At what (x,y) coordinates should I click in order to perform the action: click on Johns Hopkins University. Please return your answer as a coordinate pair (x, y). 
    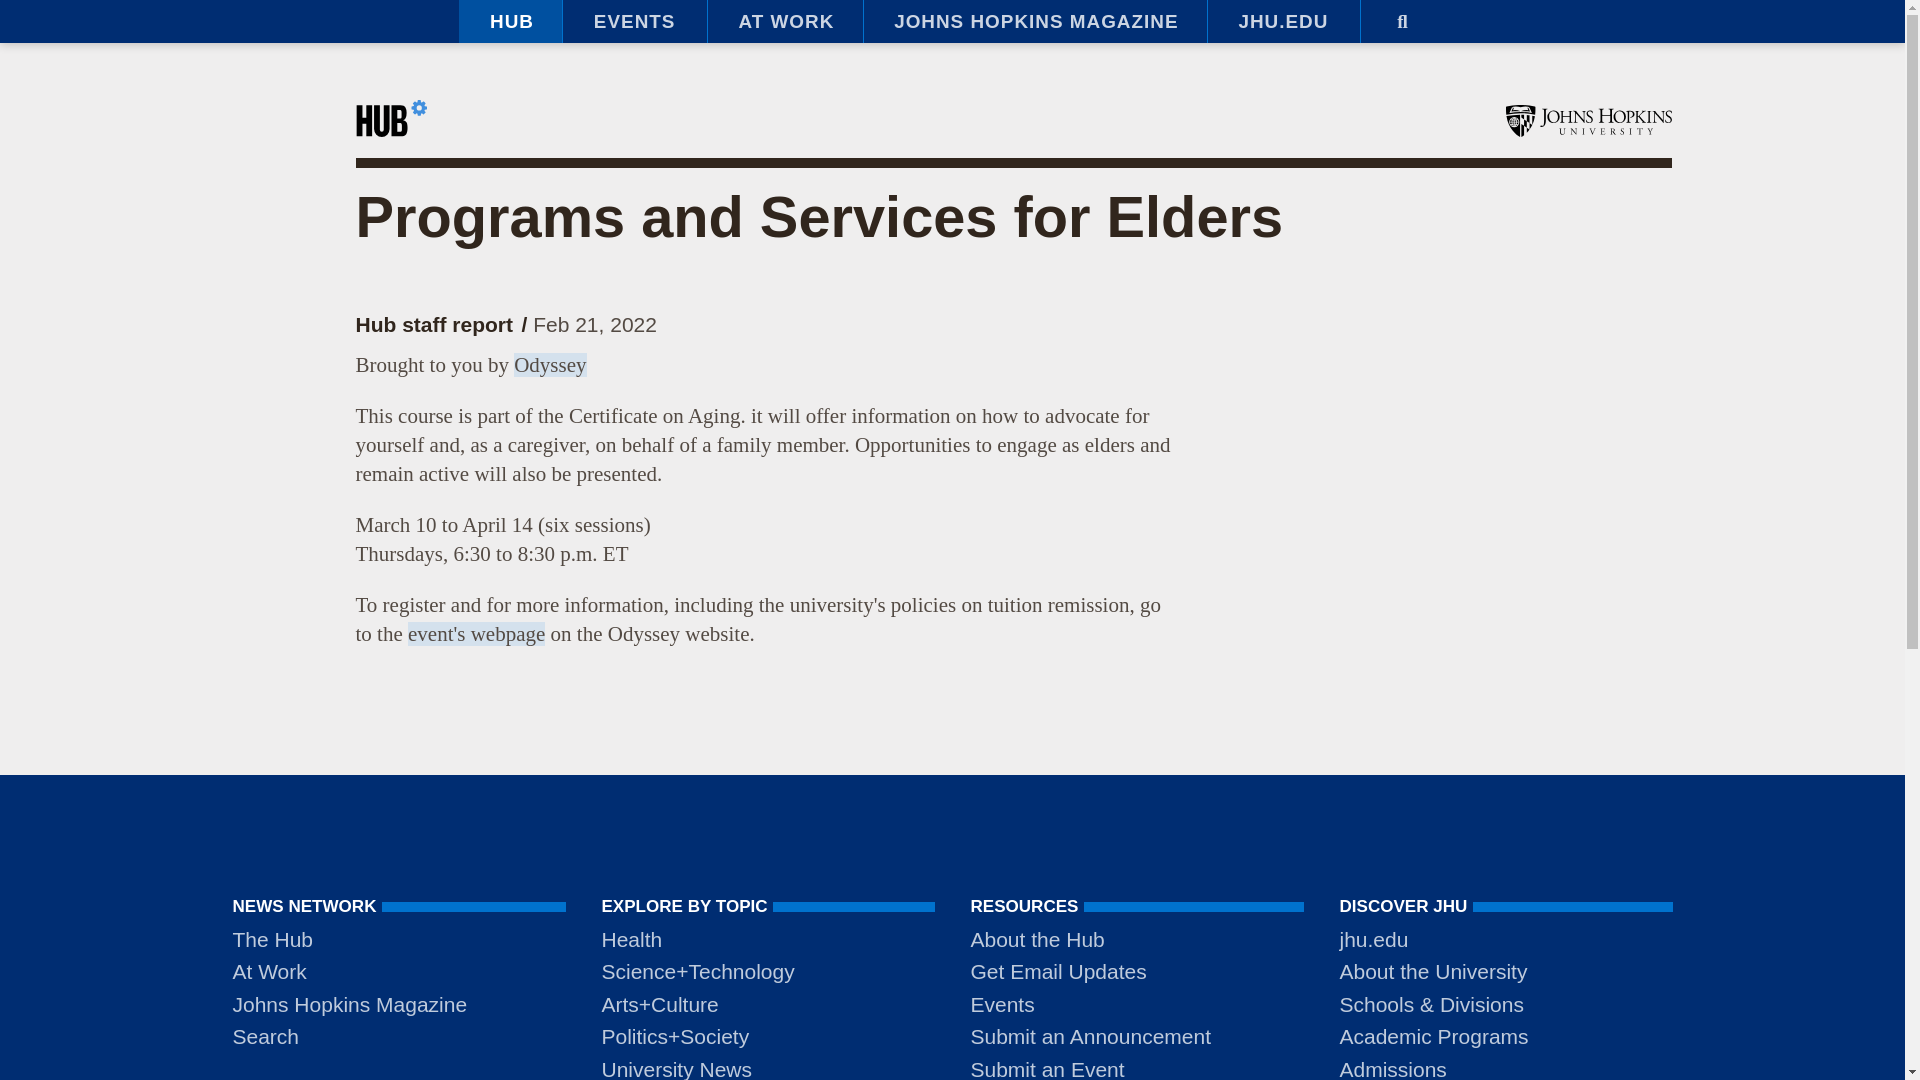
    Looking at the image, I should click on (1588, 120).